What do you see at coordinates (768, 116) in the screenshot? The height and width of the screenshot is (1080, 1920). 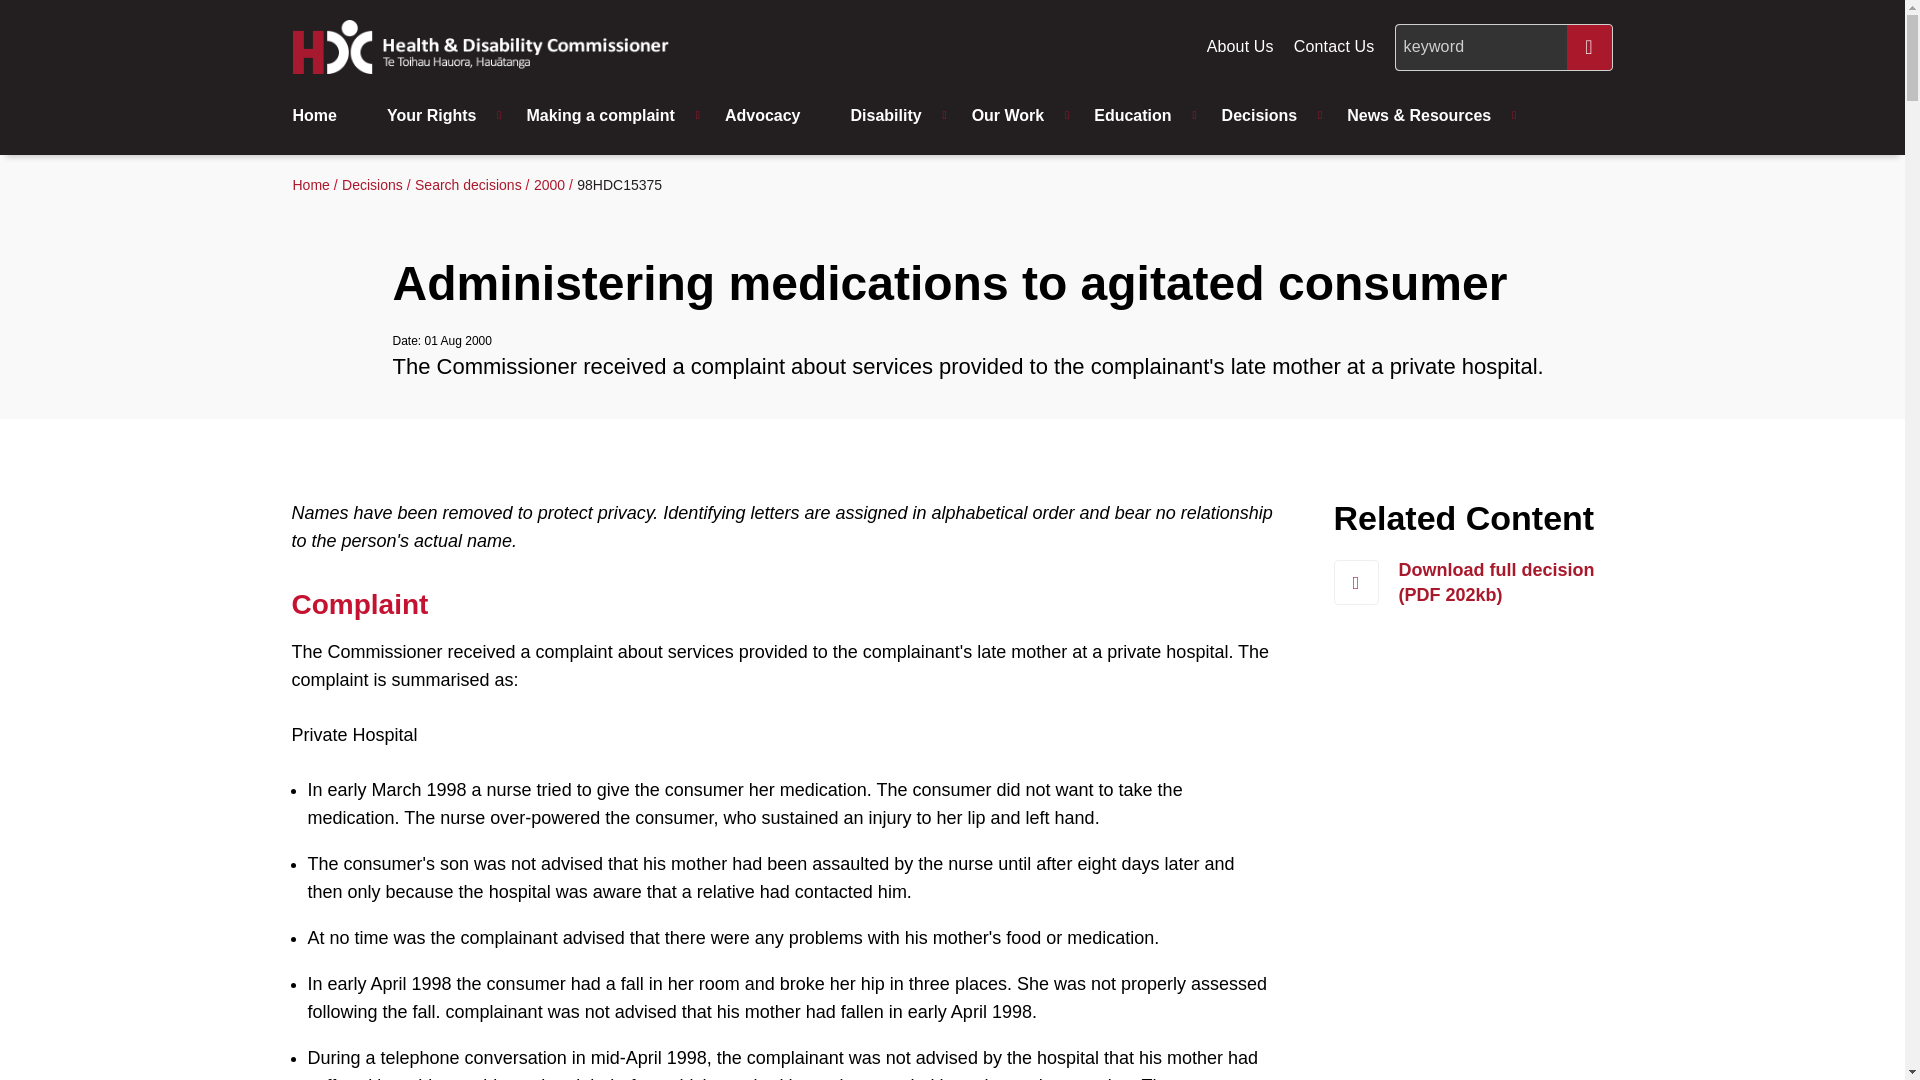 I see `Advocacy` at bounding box center [768, 116].